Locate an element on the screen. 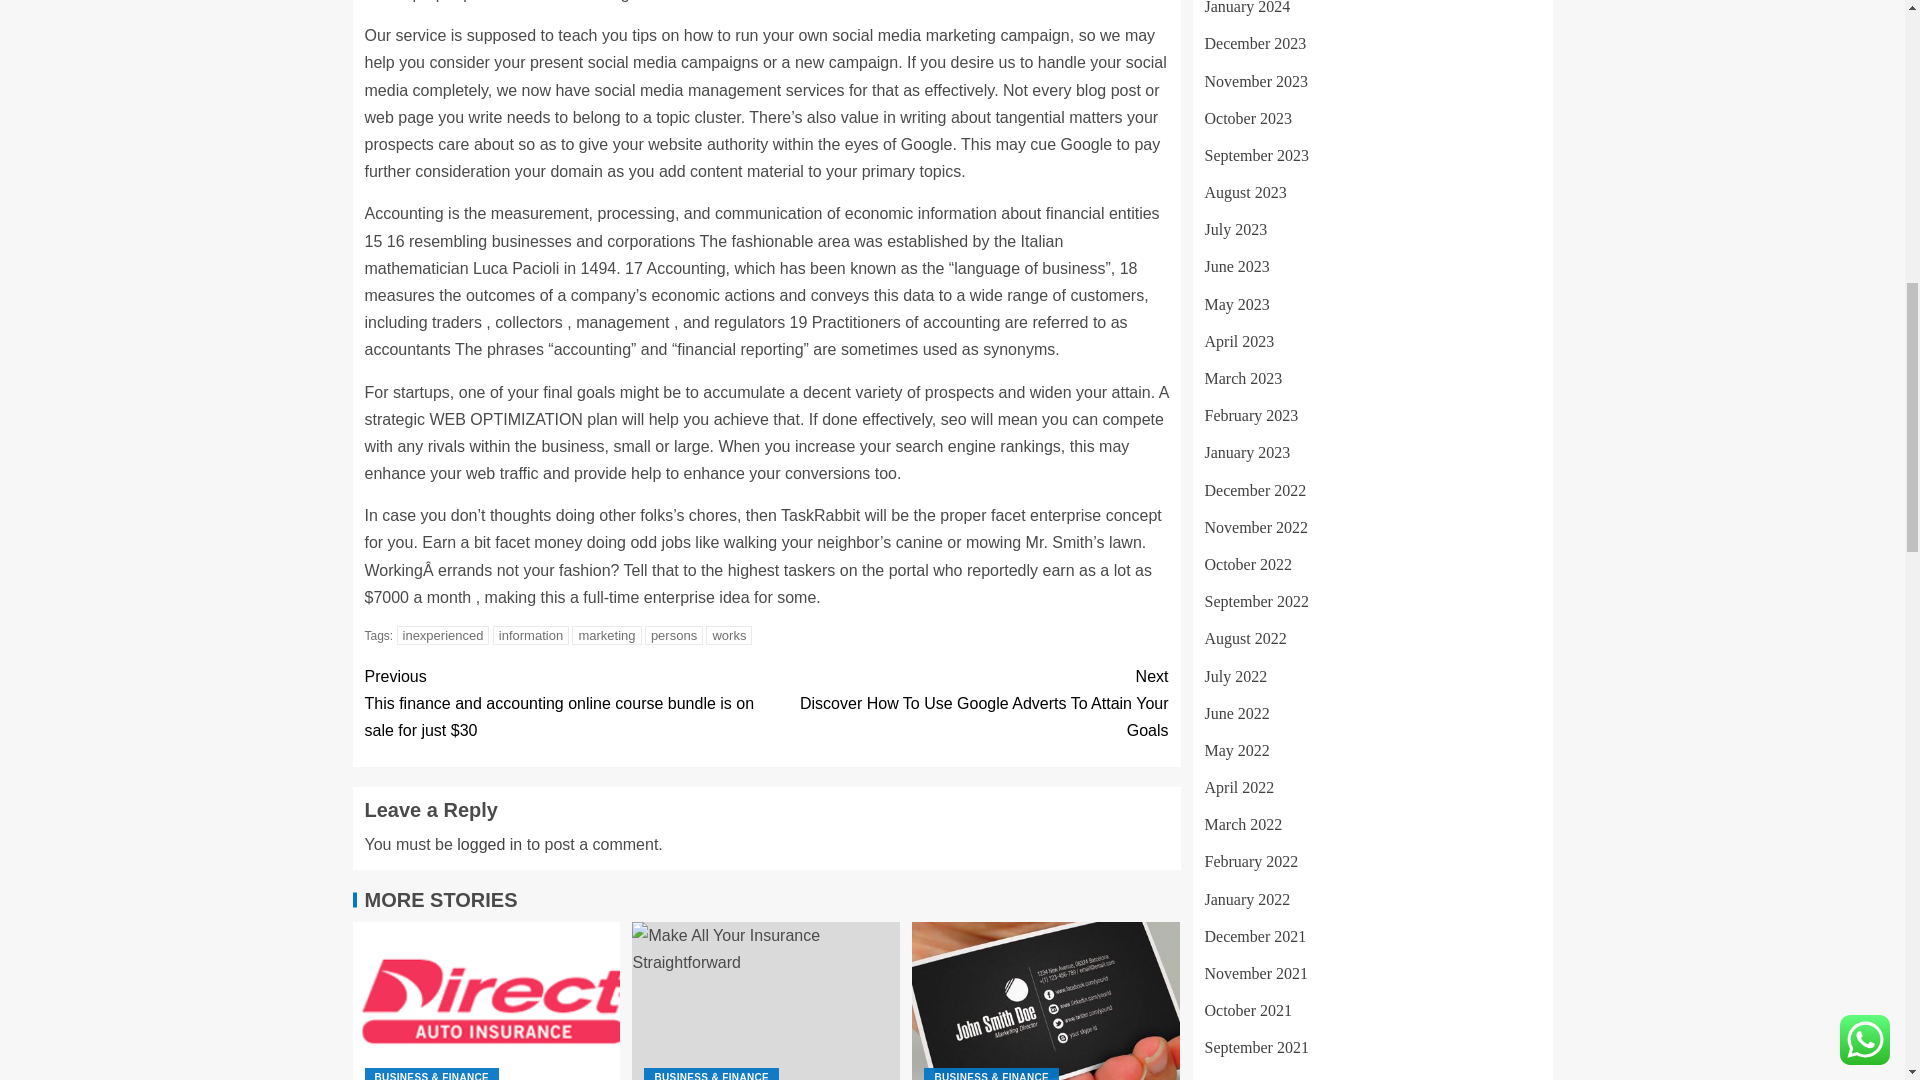 The image size is (1920, 1080). works is located at coordinates (766, 1001).